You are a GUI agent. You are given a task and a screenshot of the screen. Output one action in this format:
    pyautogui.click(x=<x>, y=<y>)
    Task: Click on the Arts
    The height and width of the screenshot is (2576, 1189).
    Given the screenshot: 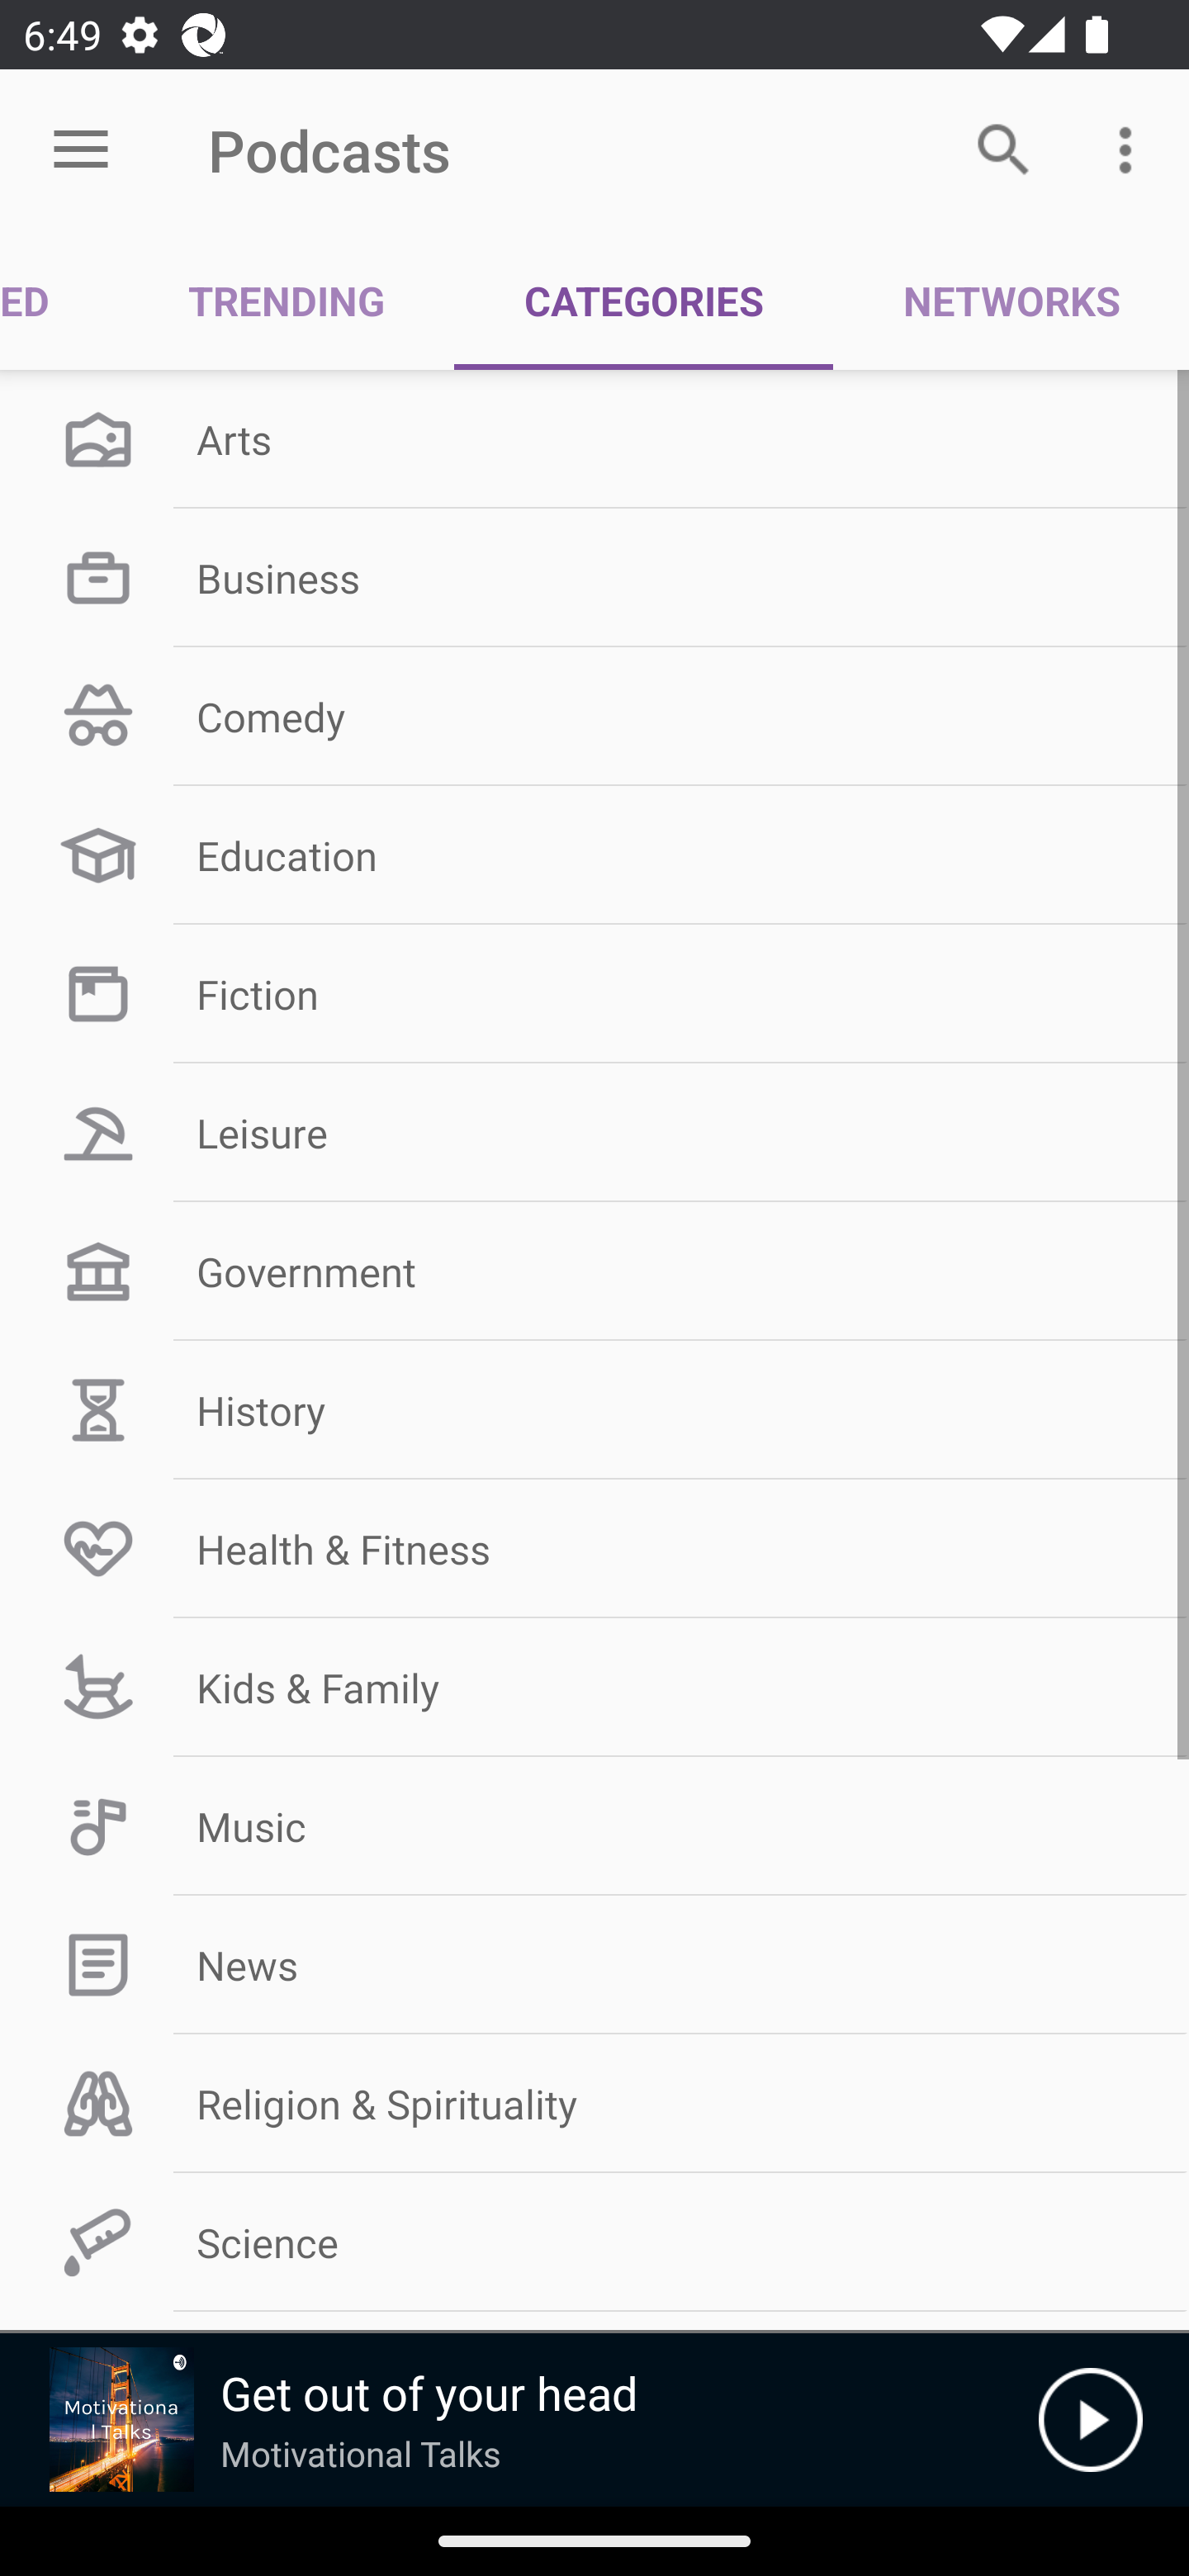 What is the action you would take?
    pyautogui.click(x=594, y=439)
    